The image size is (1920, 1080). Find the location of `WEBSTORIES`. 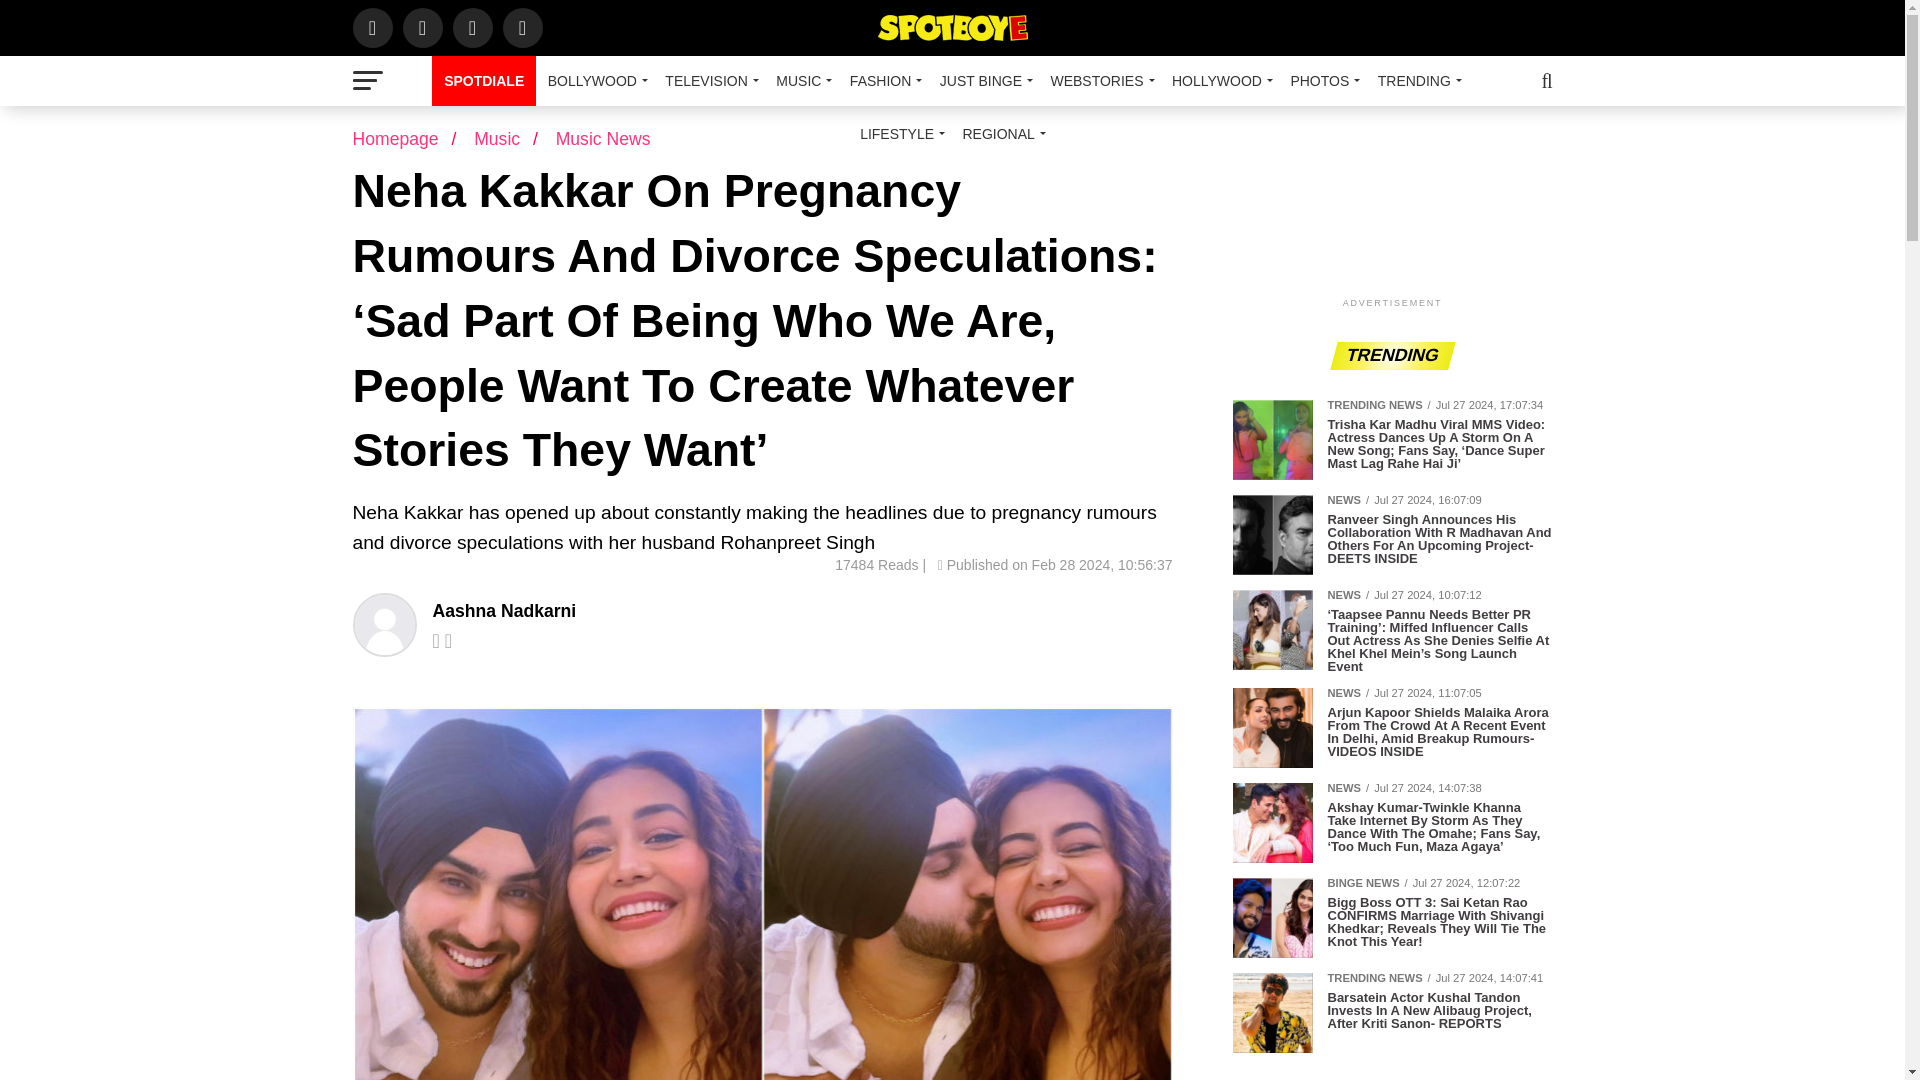

WEBSTORIES is located at coordinates (1098, 80).